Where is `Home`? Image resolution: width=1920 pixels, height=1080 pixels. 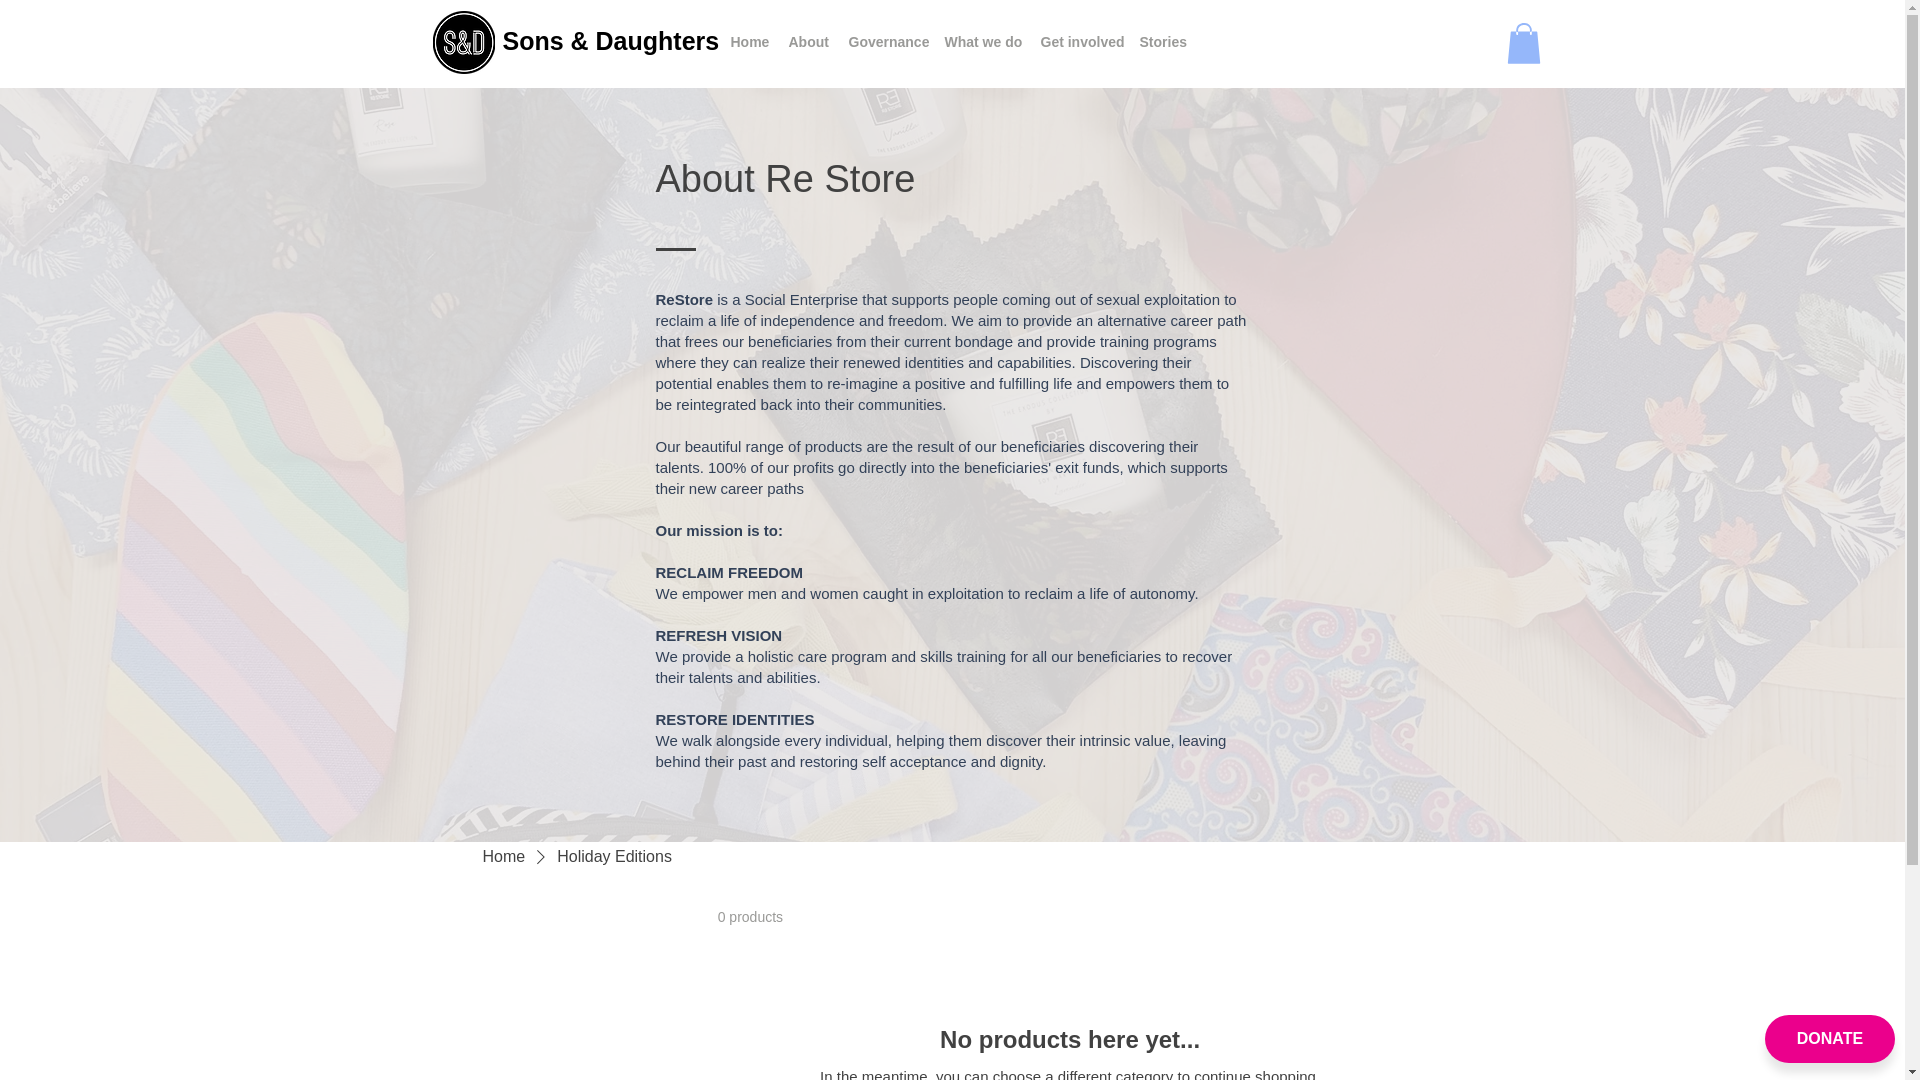 Home is located at coordinates (748, 42).